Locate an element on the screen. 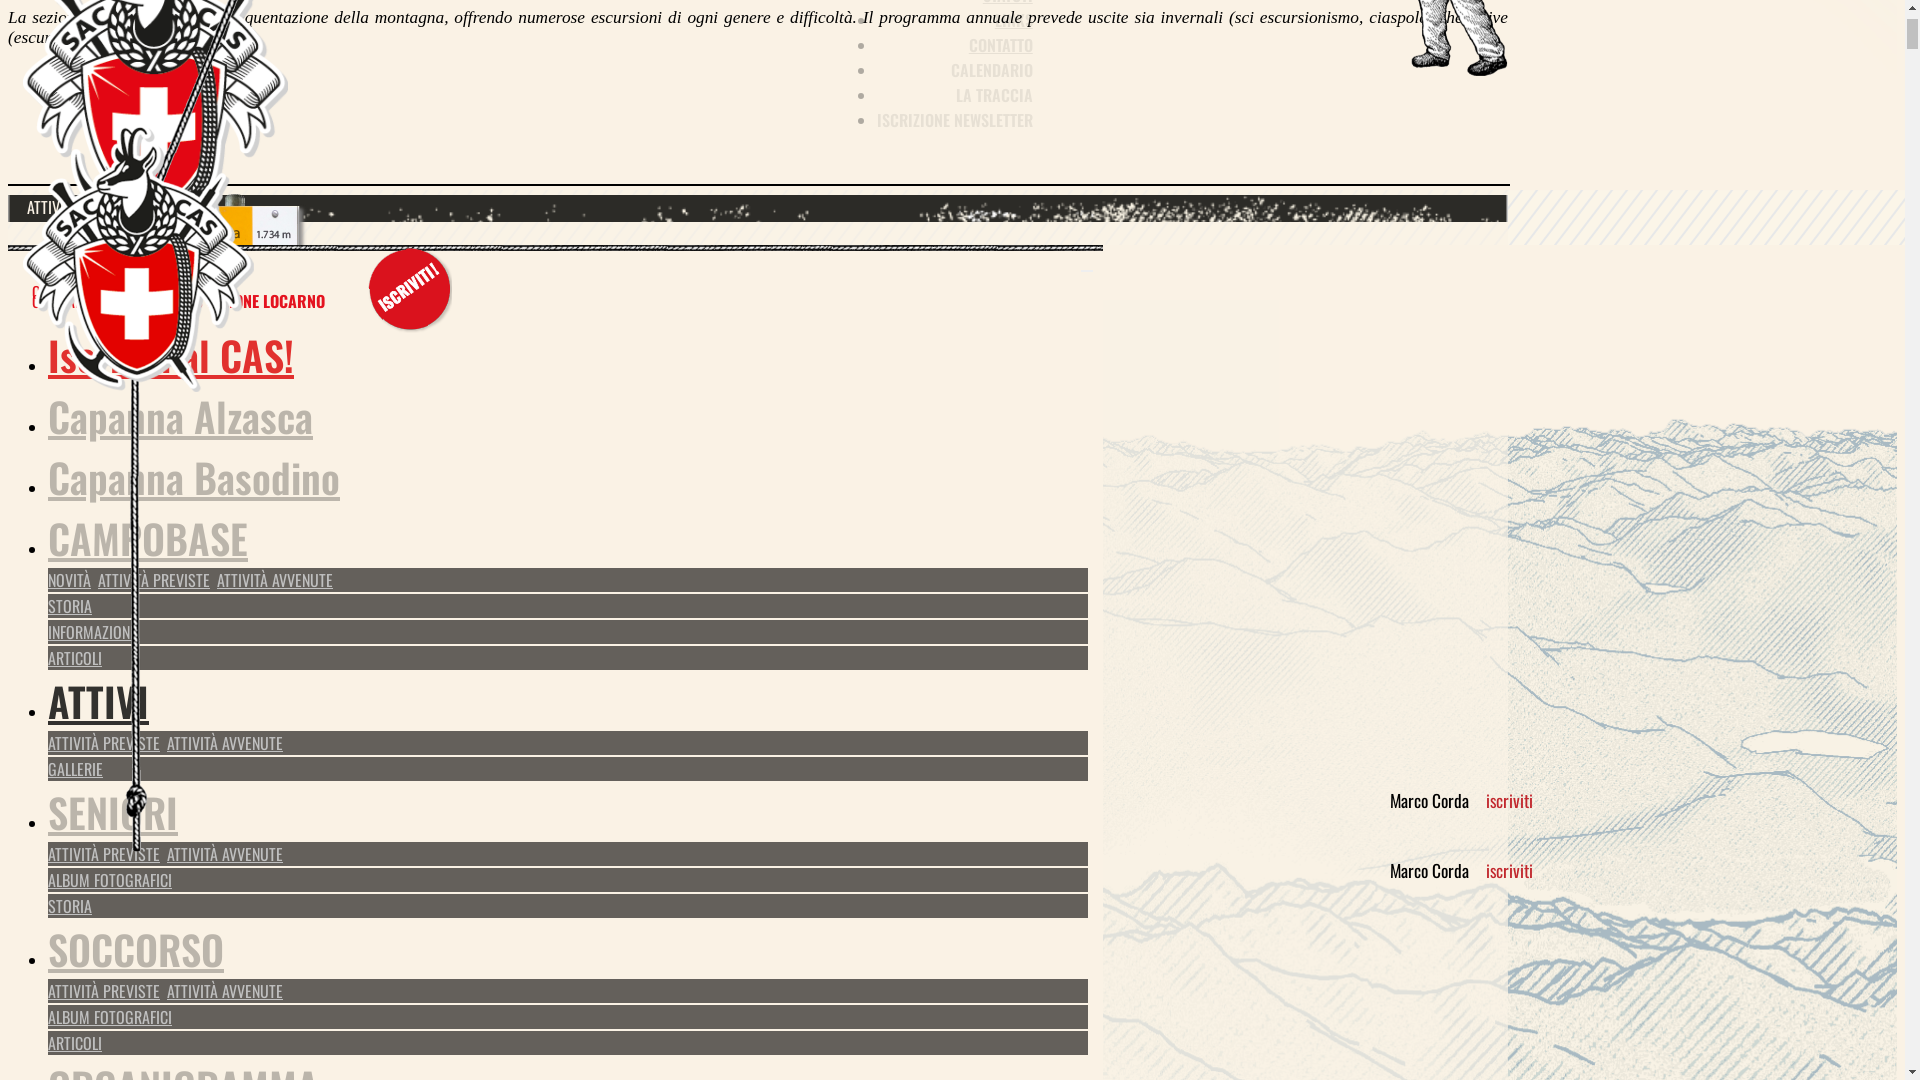  INFORMAZIONI is located at coordinates (94, 1031).